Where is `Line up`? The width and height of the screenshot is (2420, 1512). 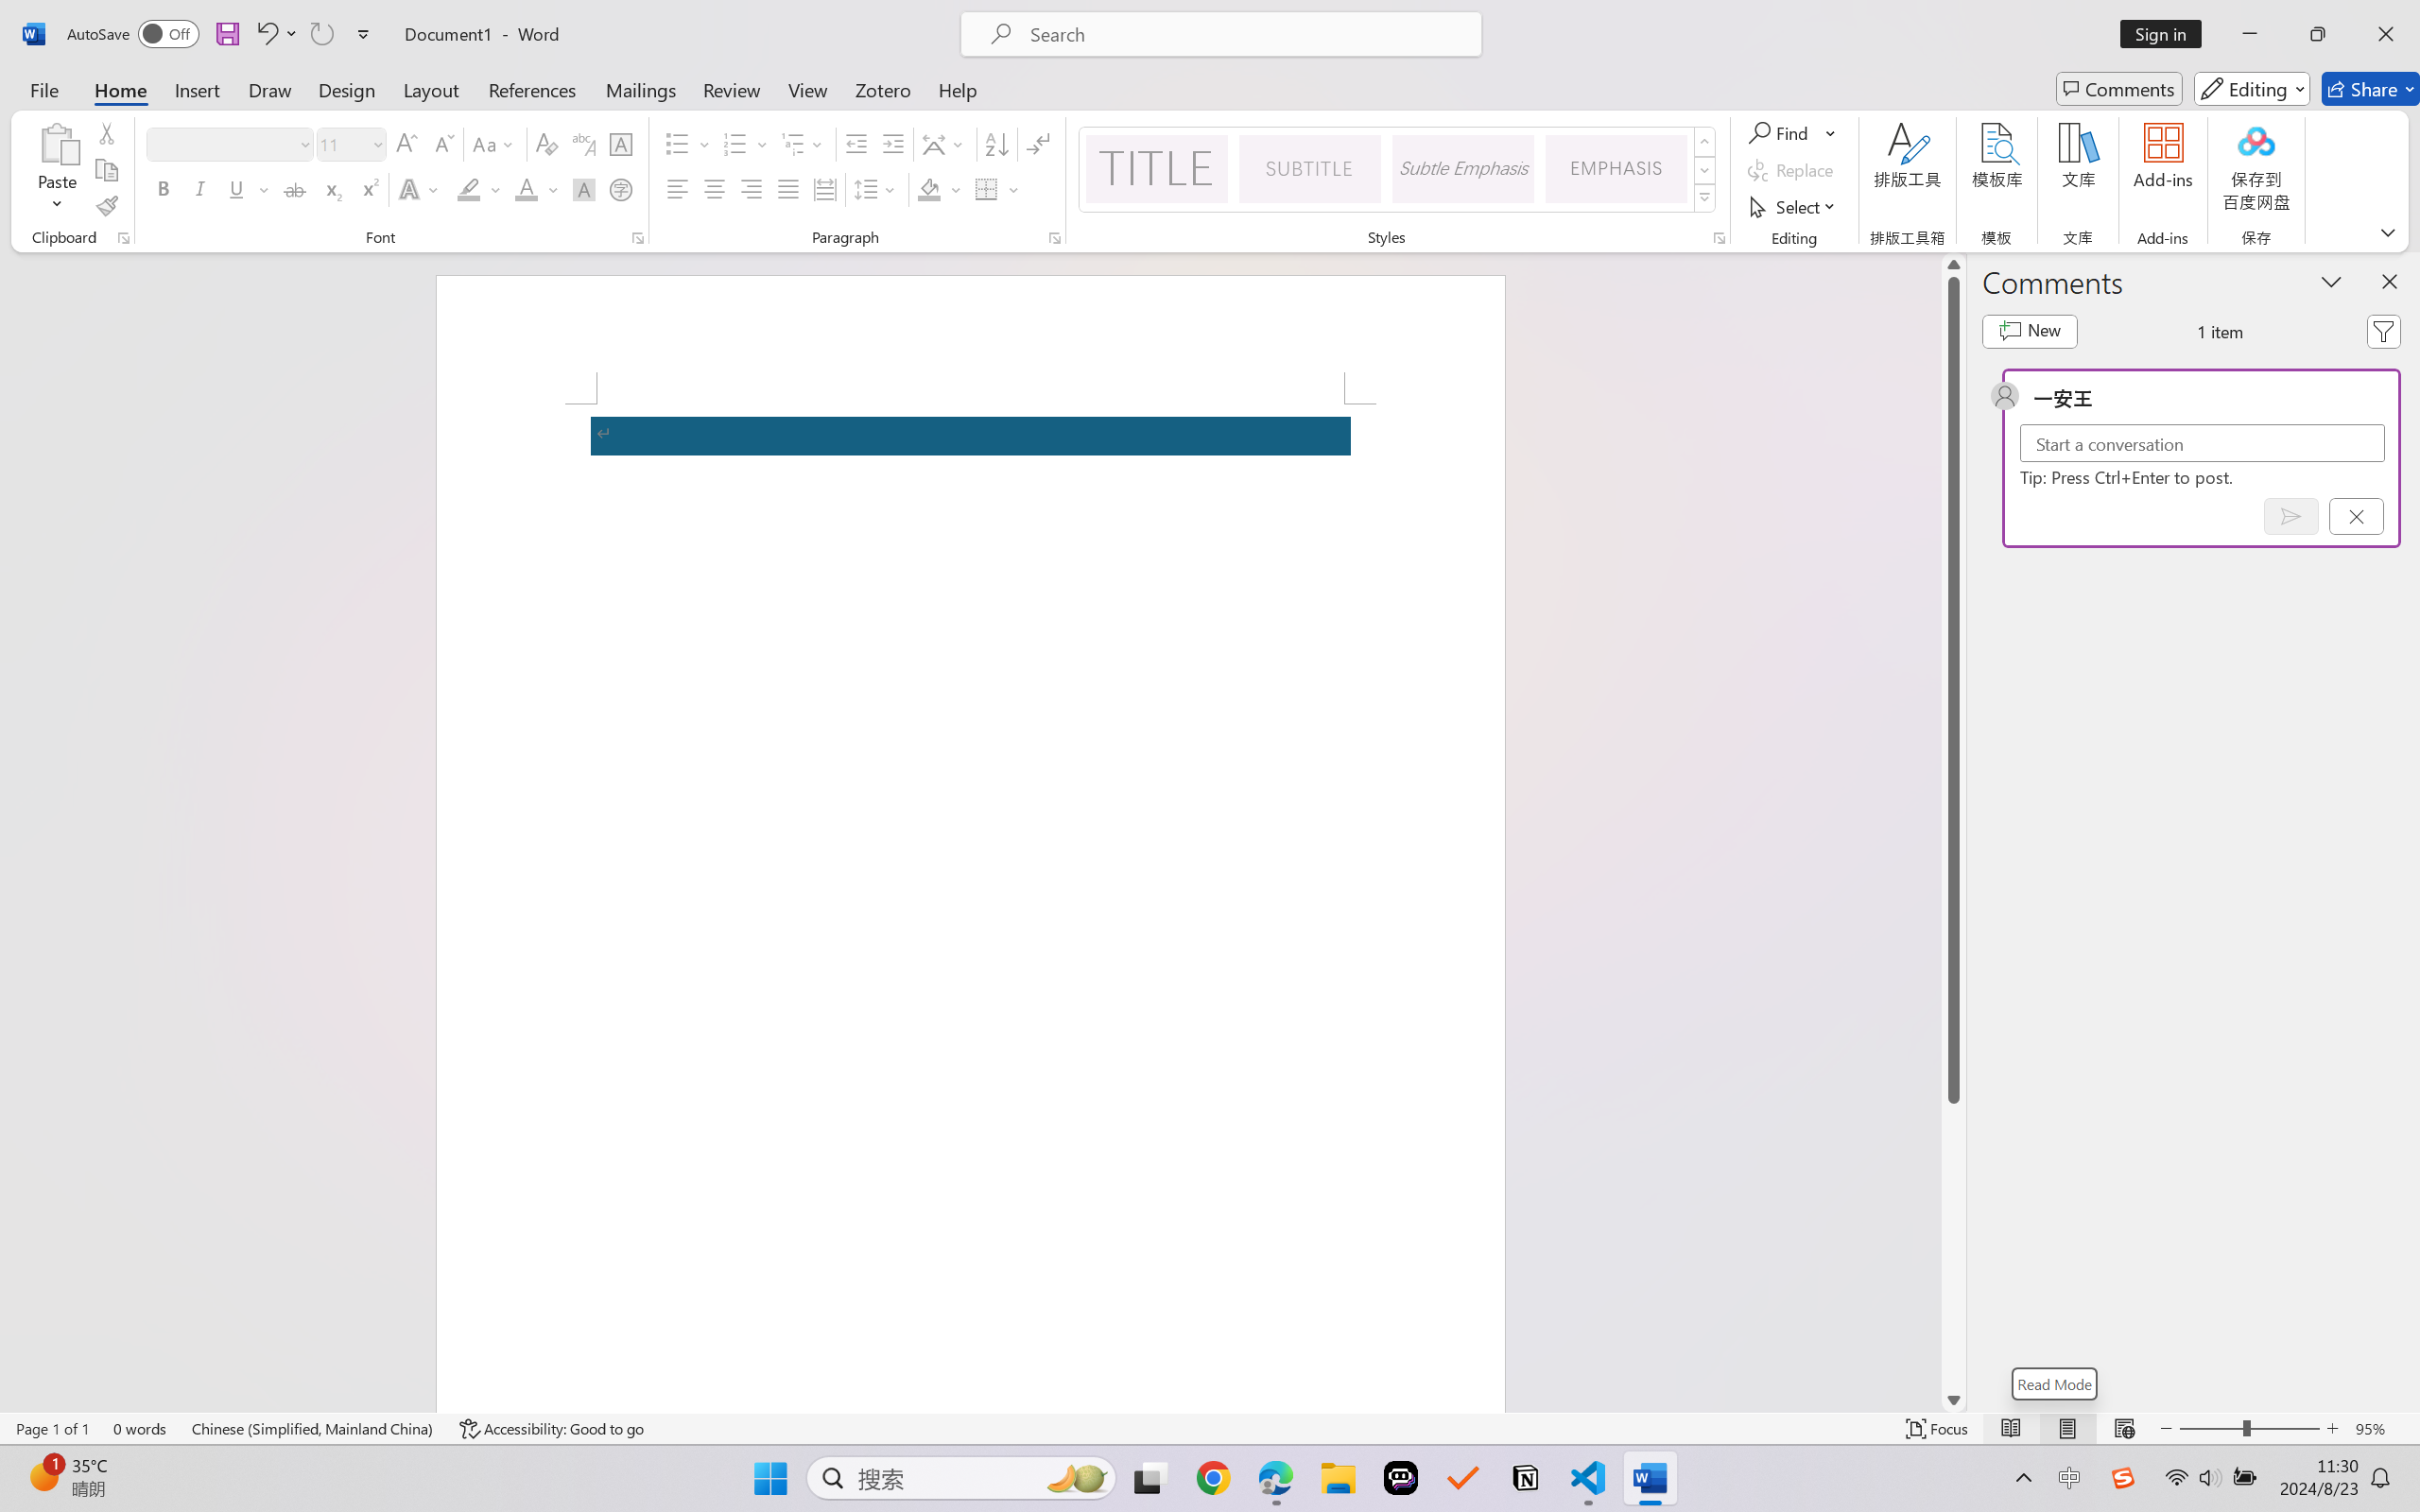 Line up is located at coordinates (1953, 265).